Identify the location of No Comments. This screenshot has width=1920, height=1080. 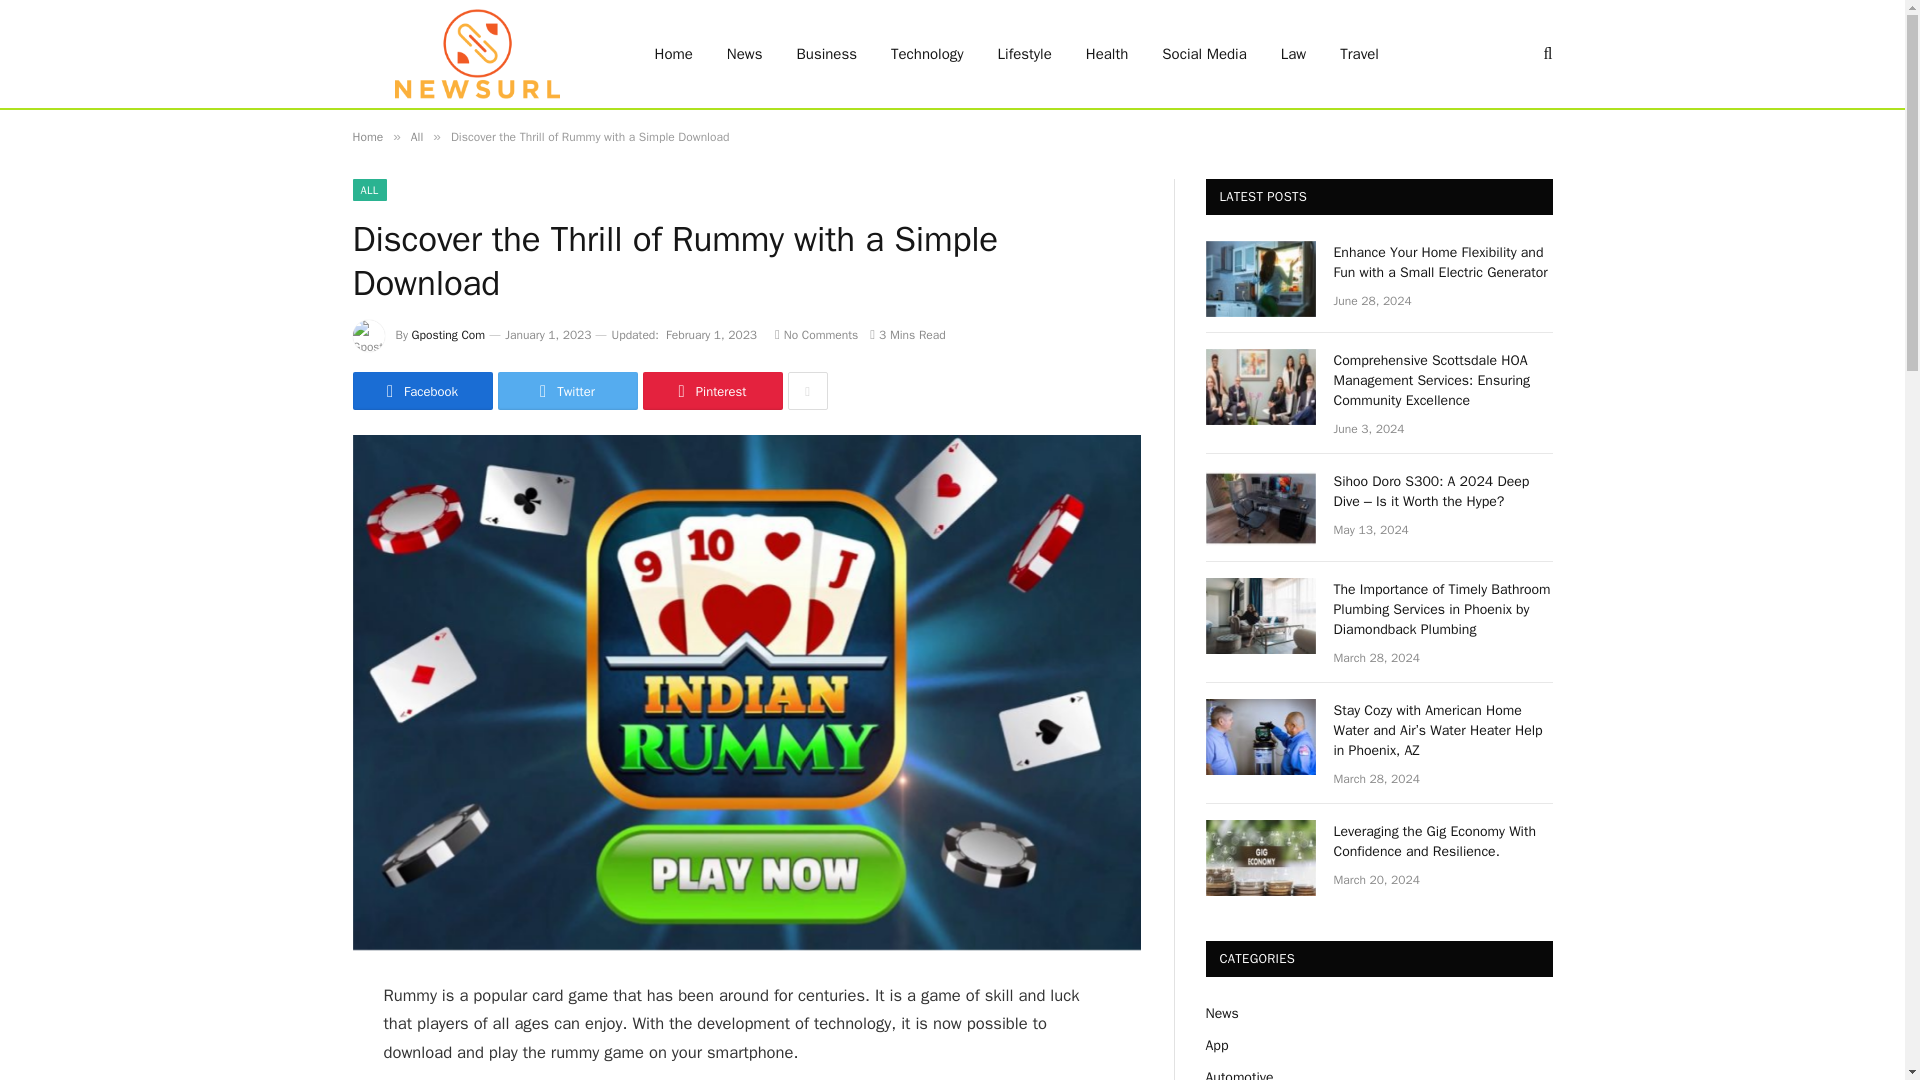
(816, 335).